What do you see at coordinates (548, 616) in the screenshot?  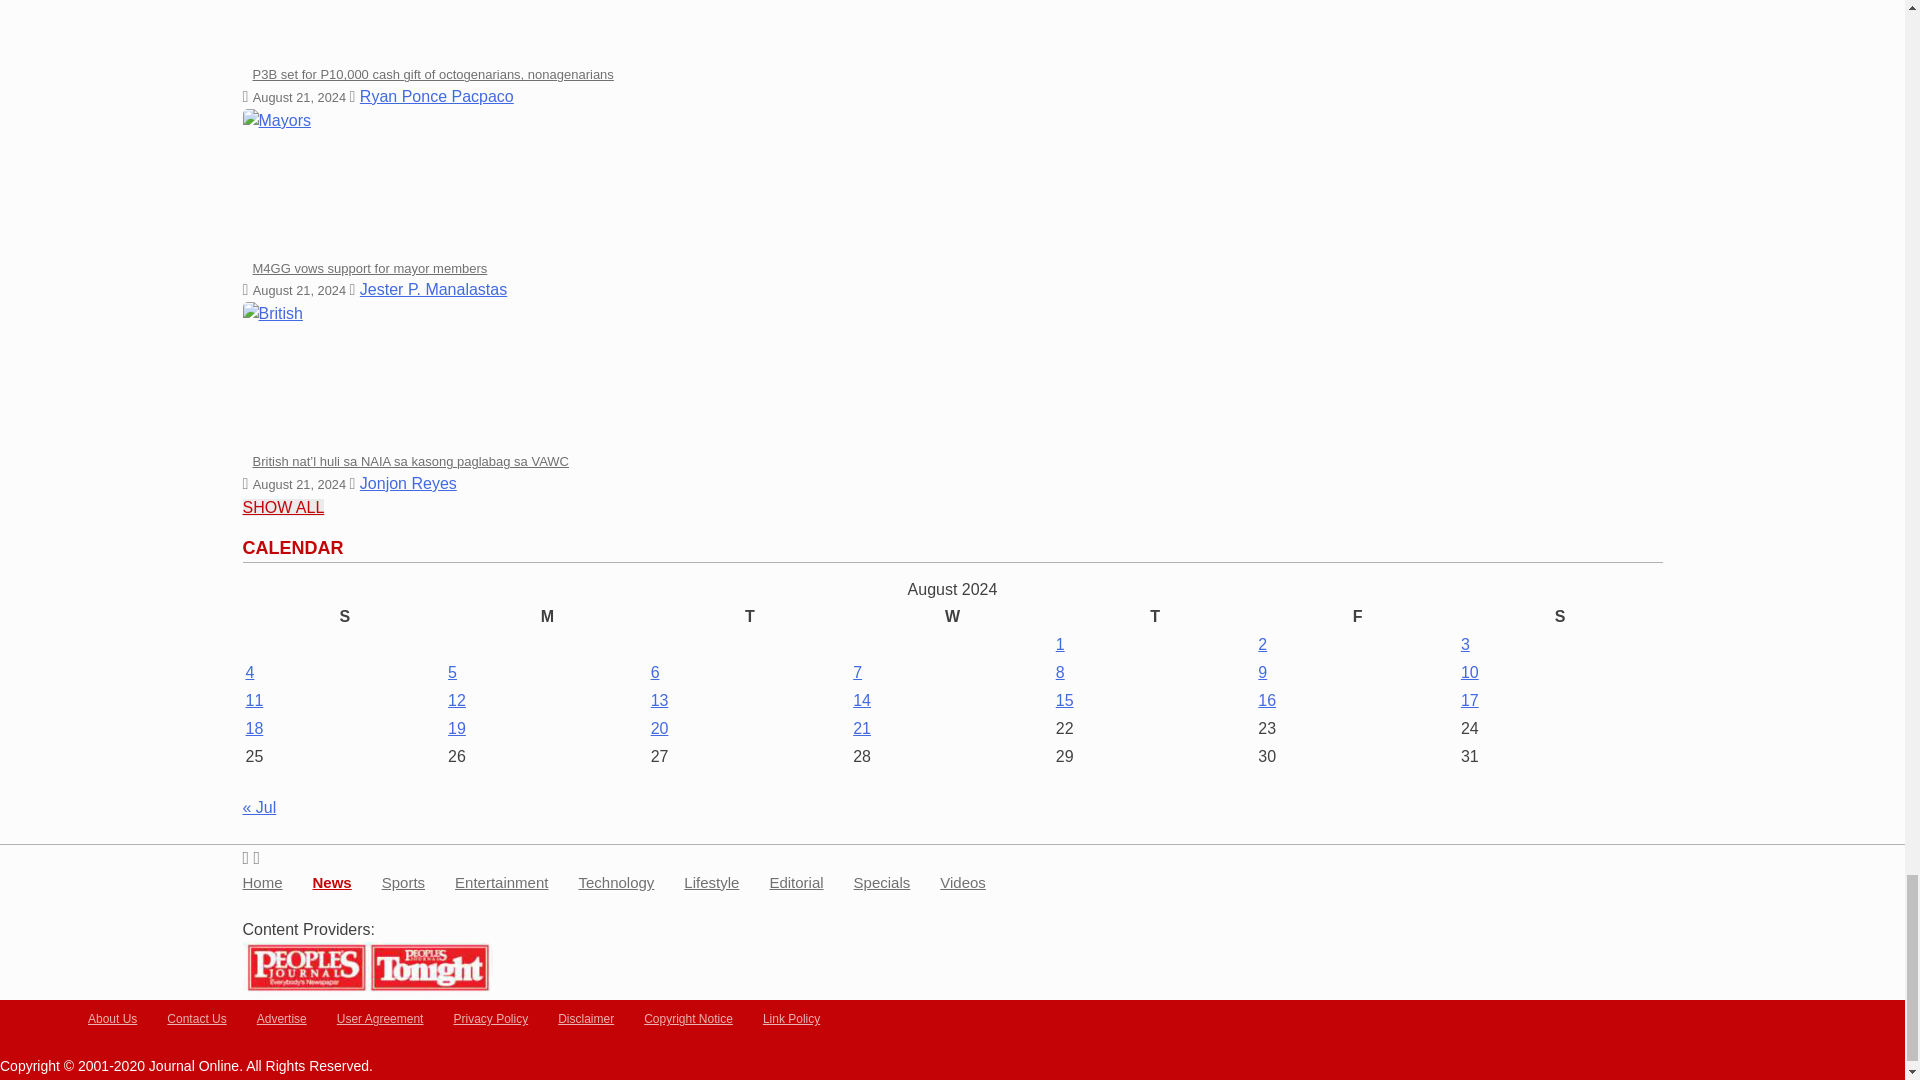 I see `Monday` at bounding box center [548, 616].